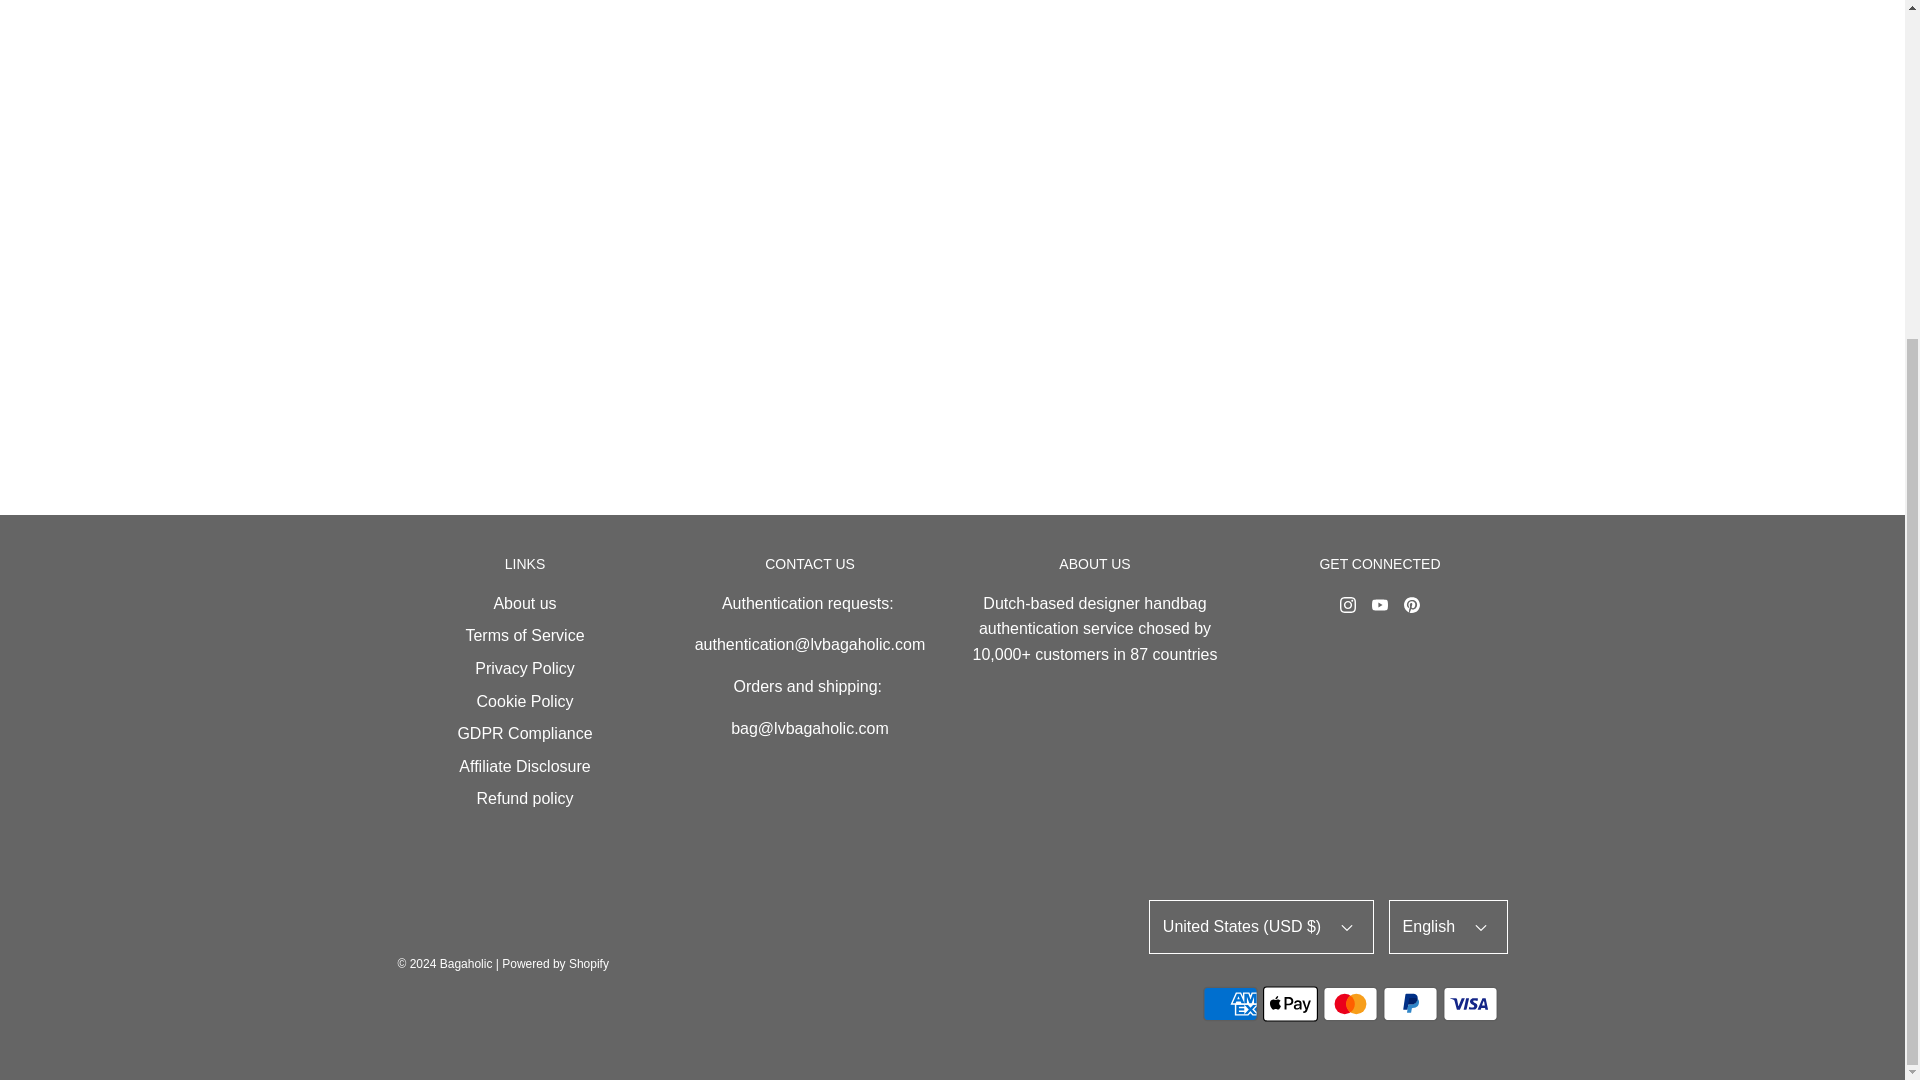 The height and width of the screenshot is (1080, 1920). Describe the element at coordinates (1230, 1003) in the screenshot. I see `American Express` at that location.